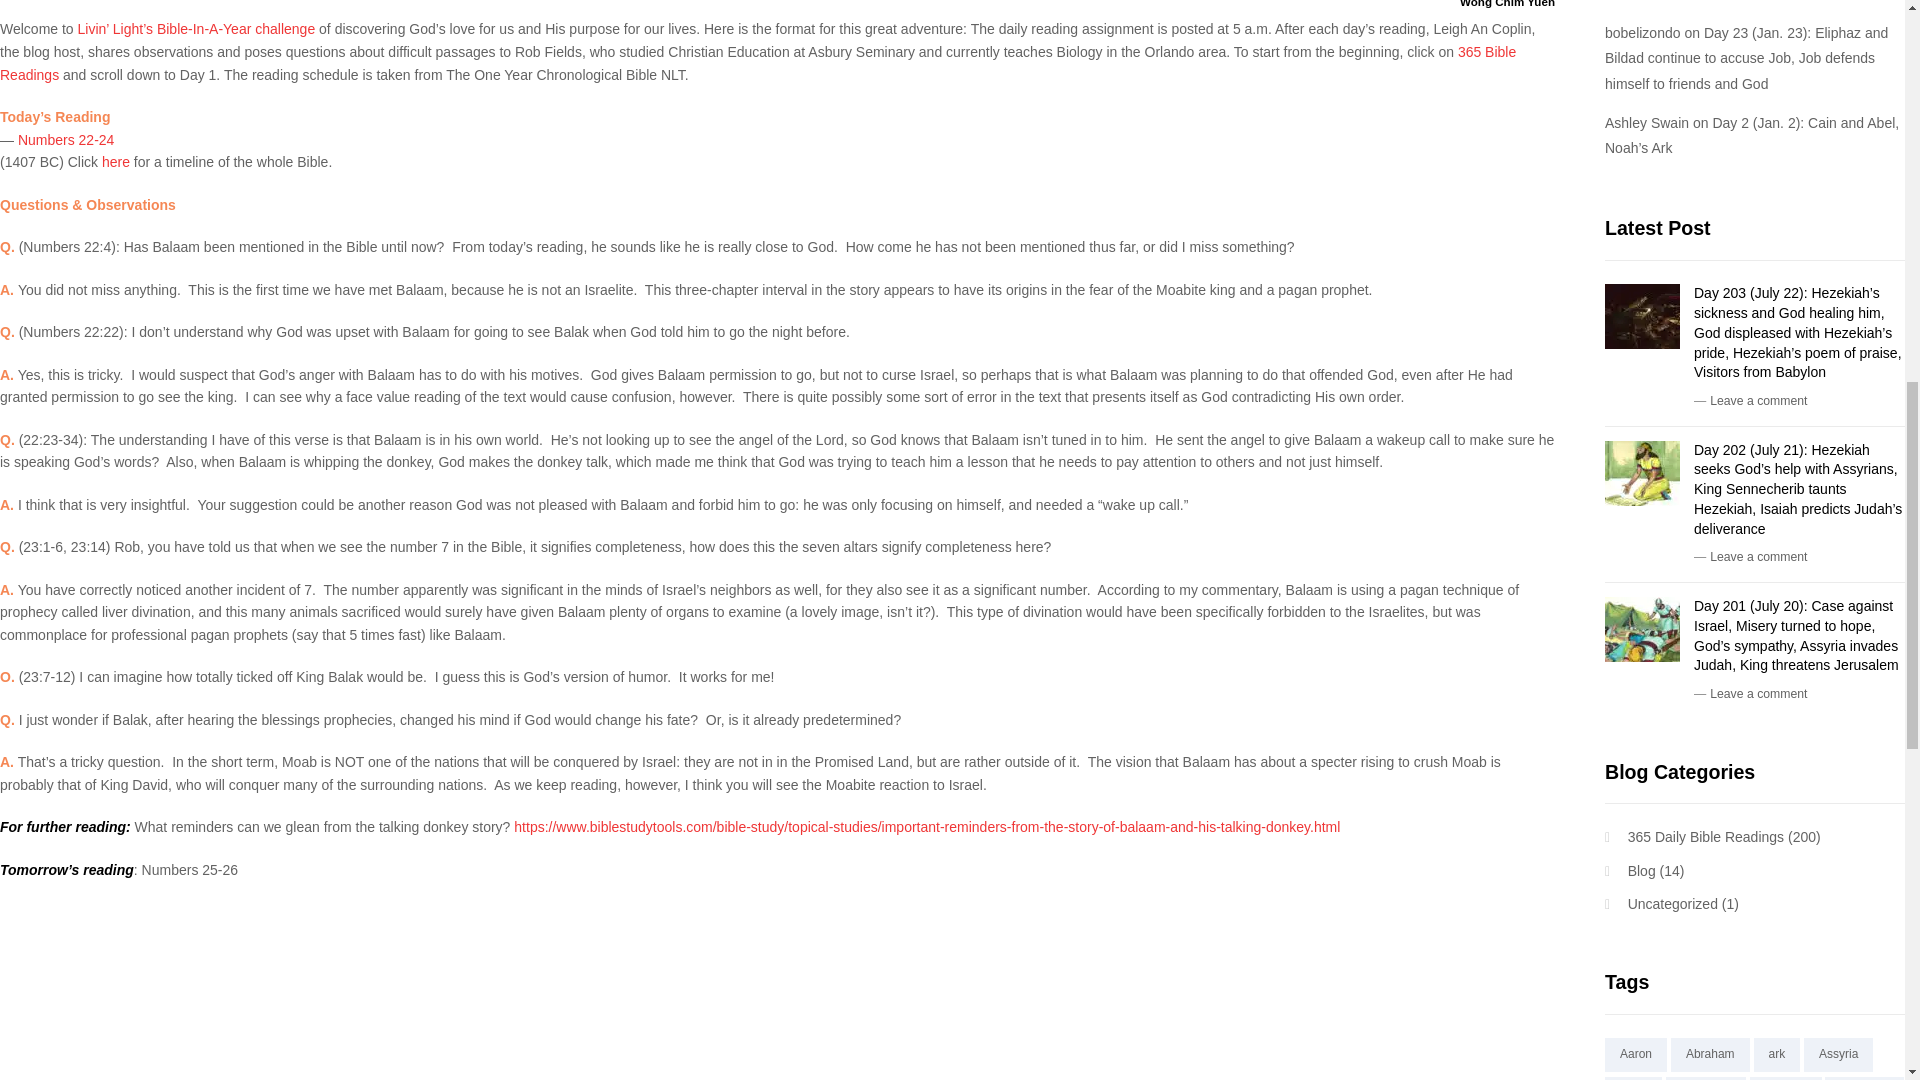 The width and height of the screenshot is (1920, 1080). I want to click on bobelizondo, so click(1643, 32).